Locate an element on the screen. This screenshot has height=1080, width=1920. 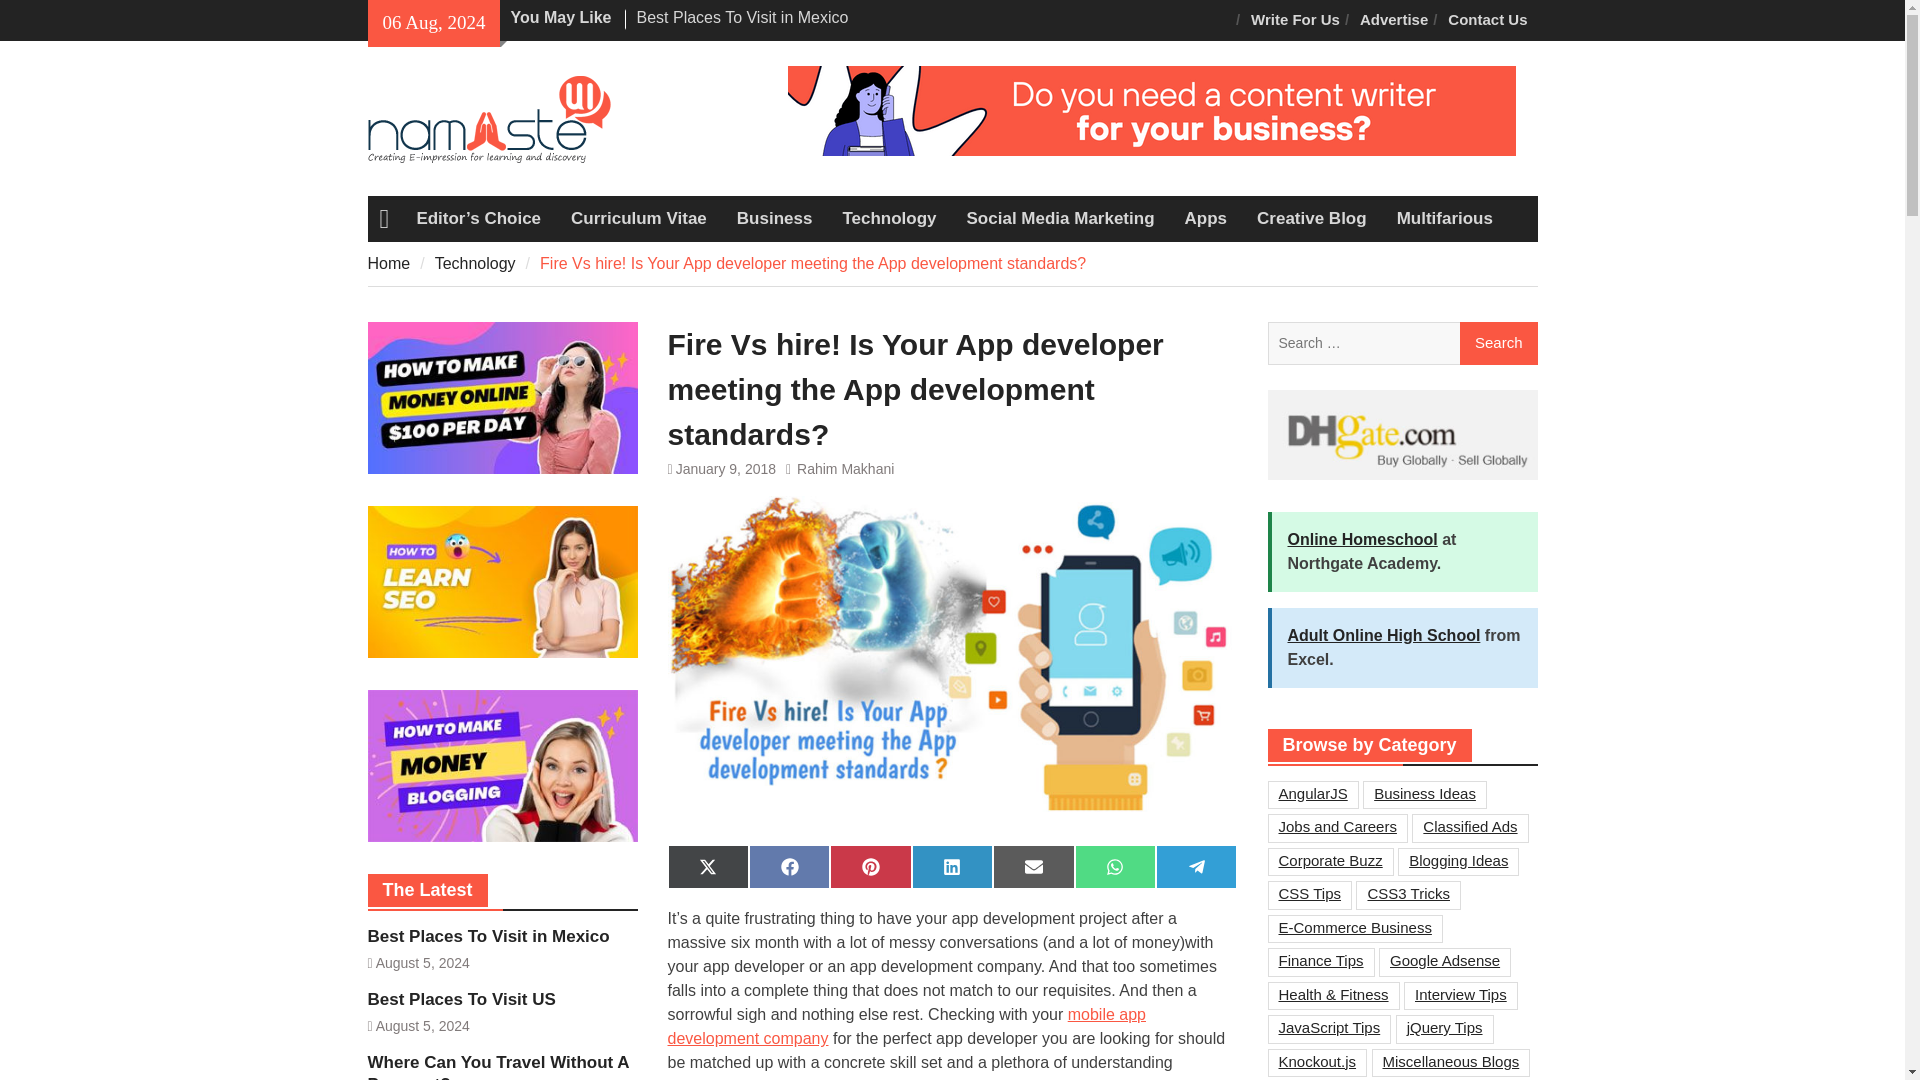
Contact Us is located at coordinates (1488, 20).